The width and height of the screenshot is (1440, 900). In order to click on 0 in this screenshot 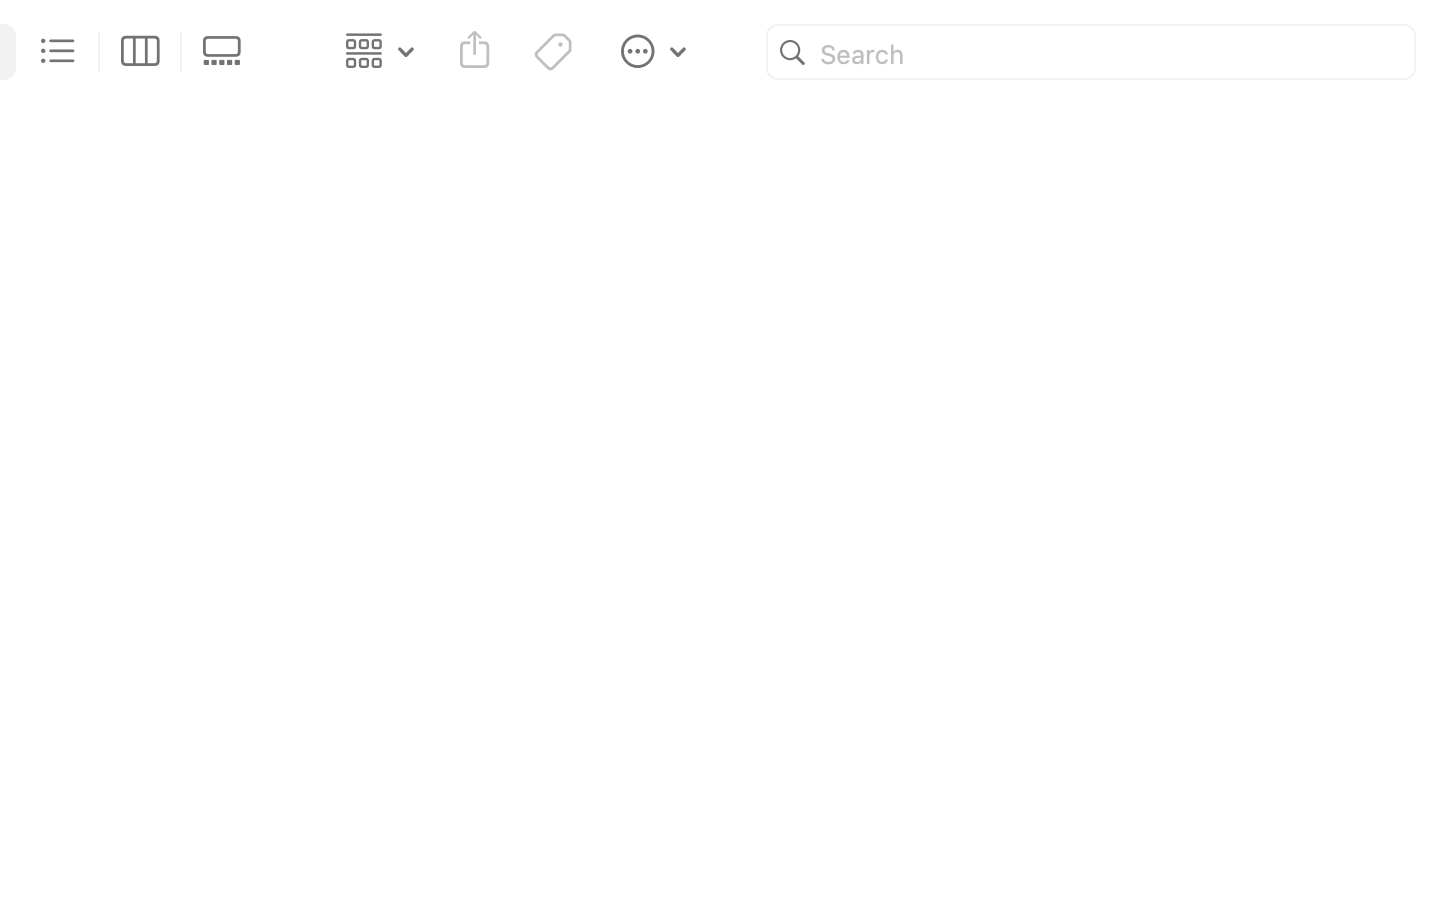, I will do `click(228, 52)`.